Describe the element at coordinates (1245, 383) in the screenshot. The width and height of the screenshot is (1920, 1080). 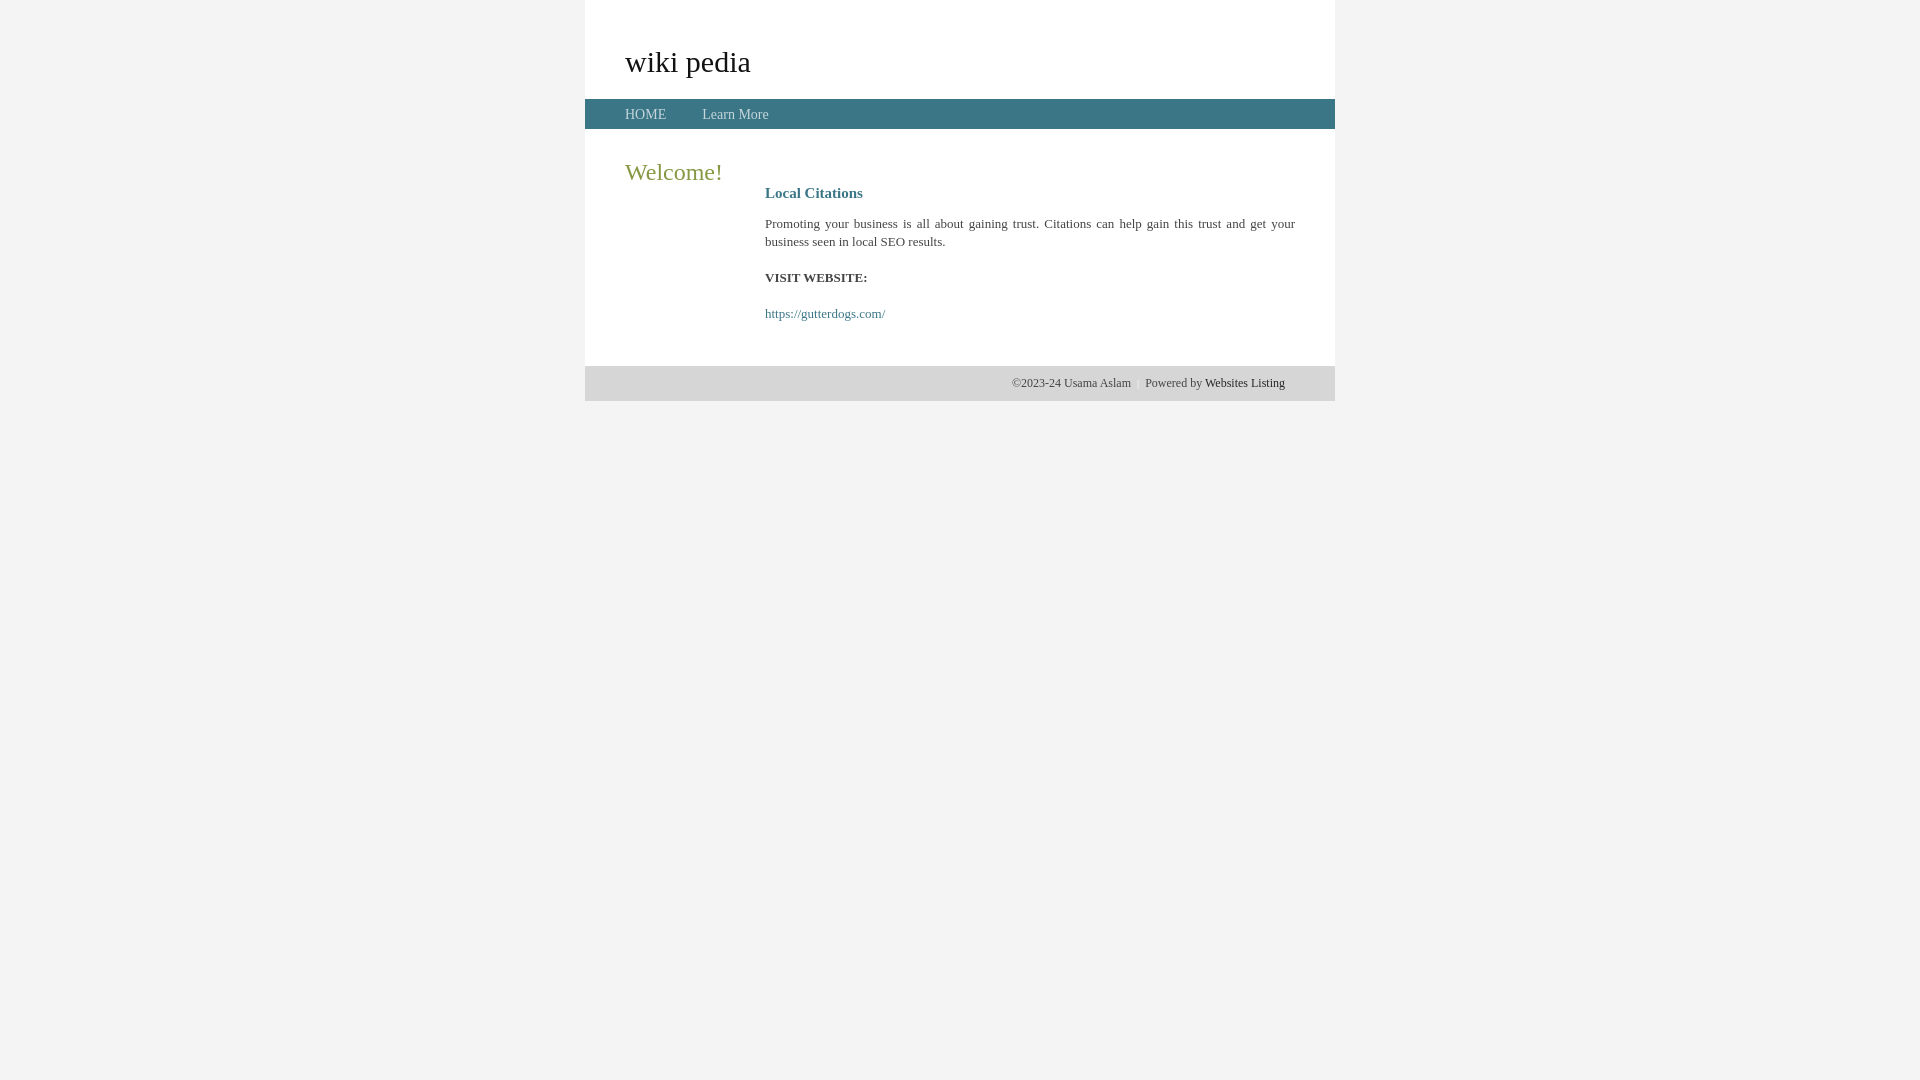
I see `Websites Listing` at that location.